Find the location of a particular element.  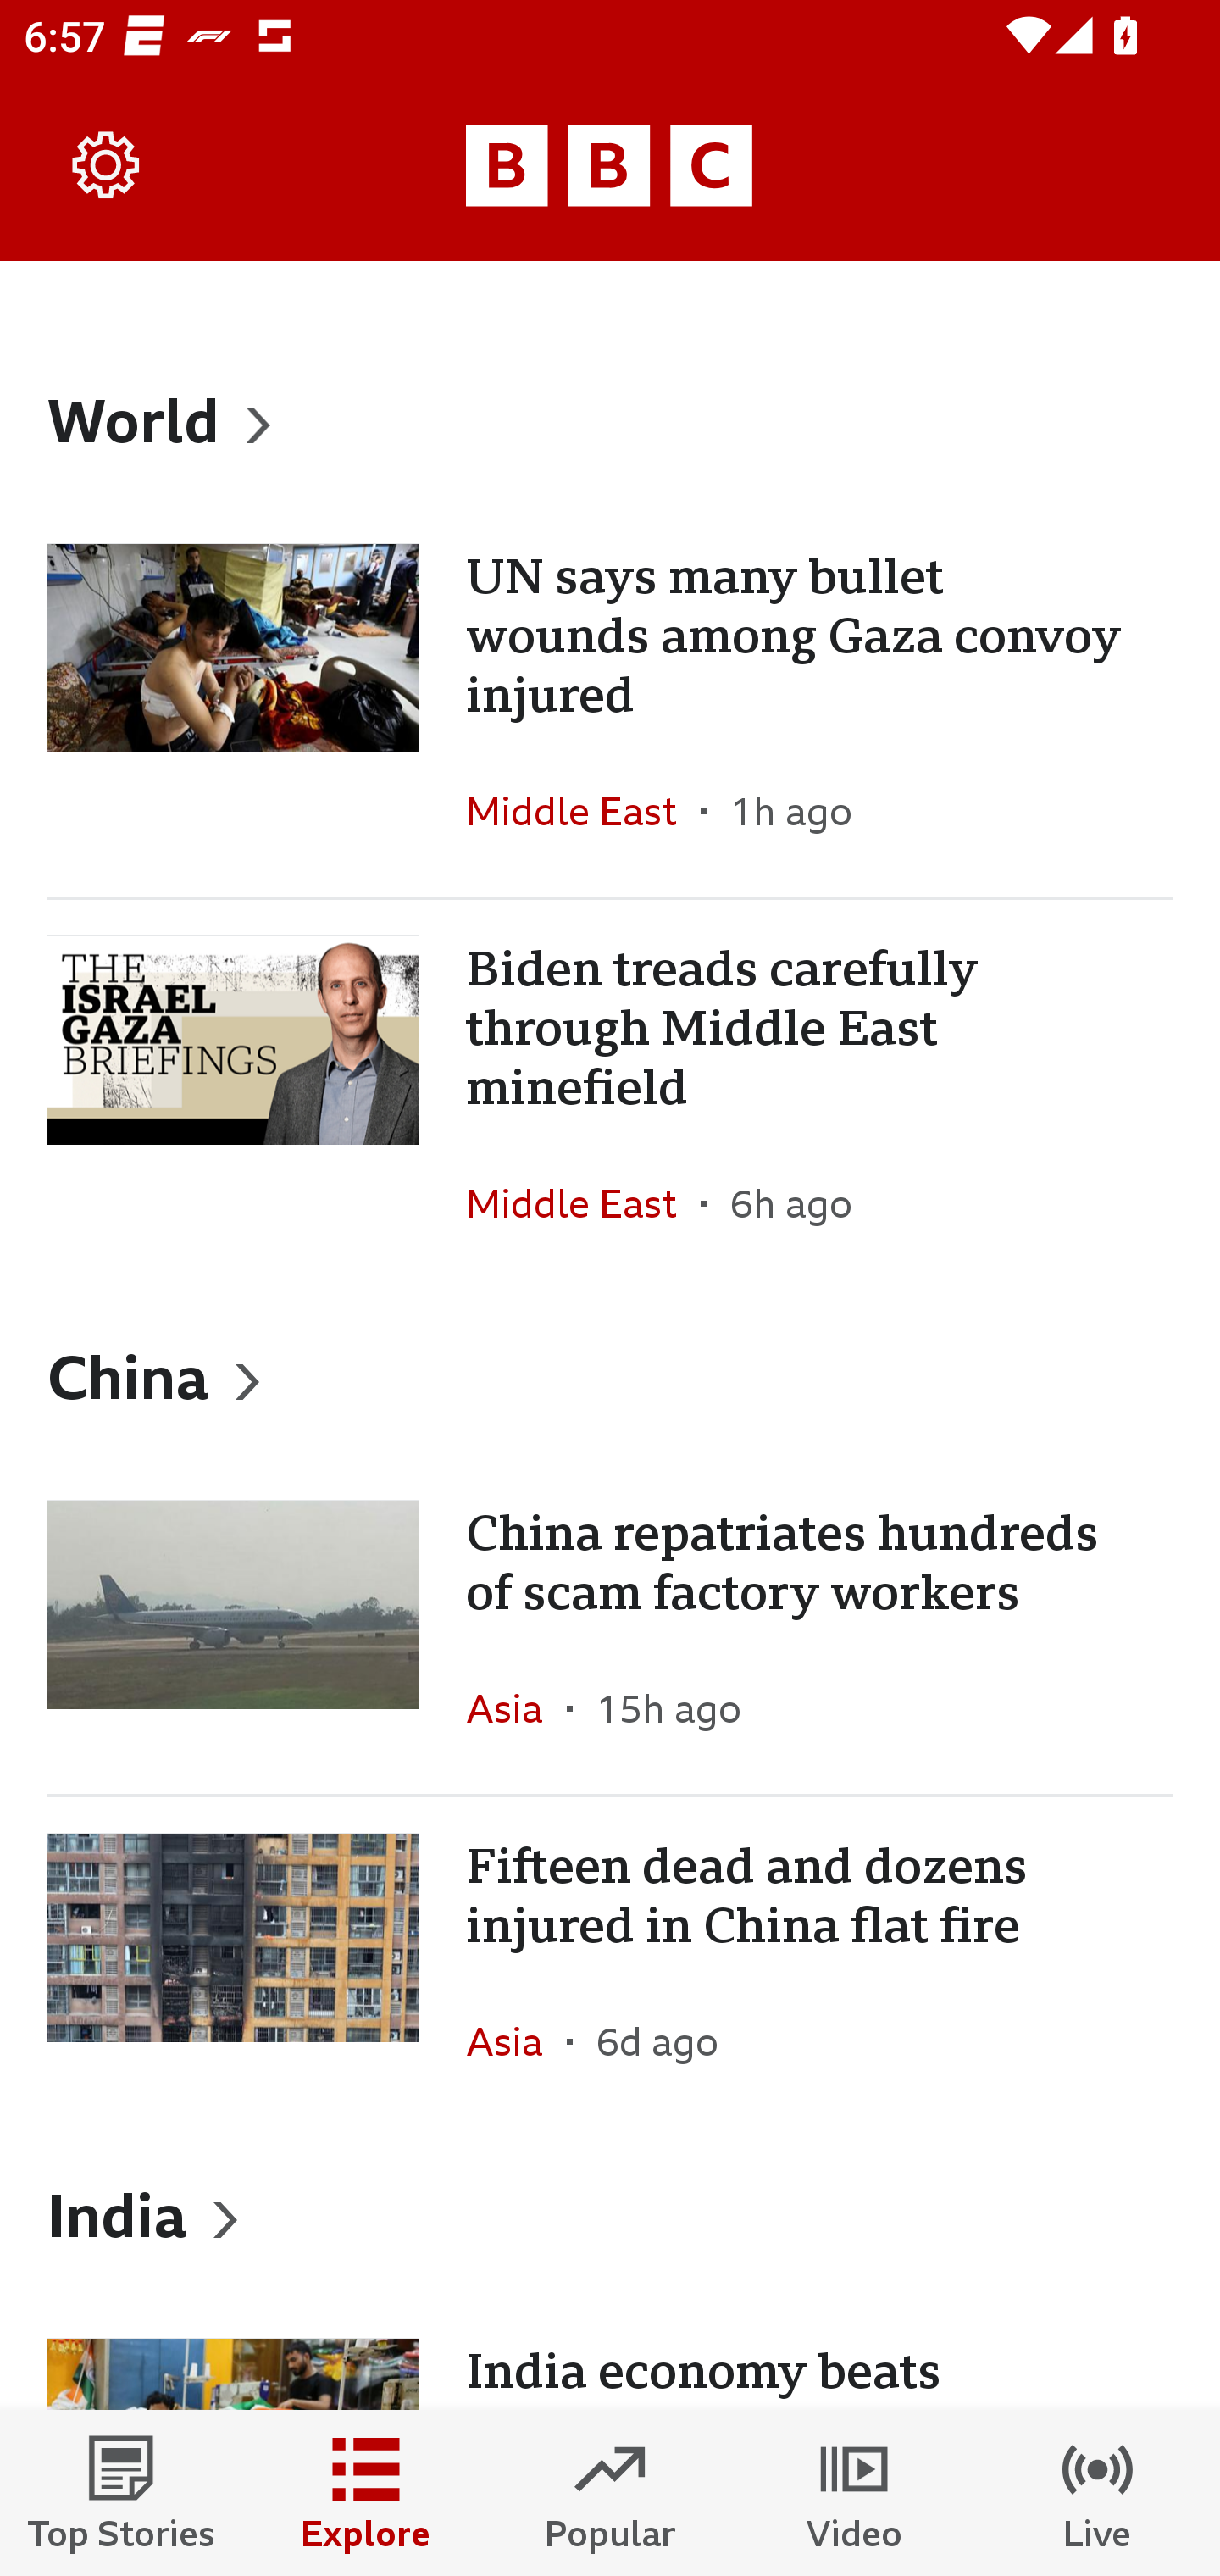

World, Heading World    is located at coordinates (610, 419).